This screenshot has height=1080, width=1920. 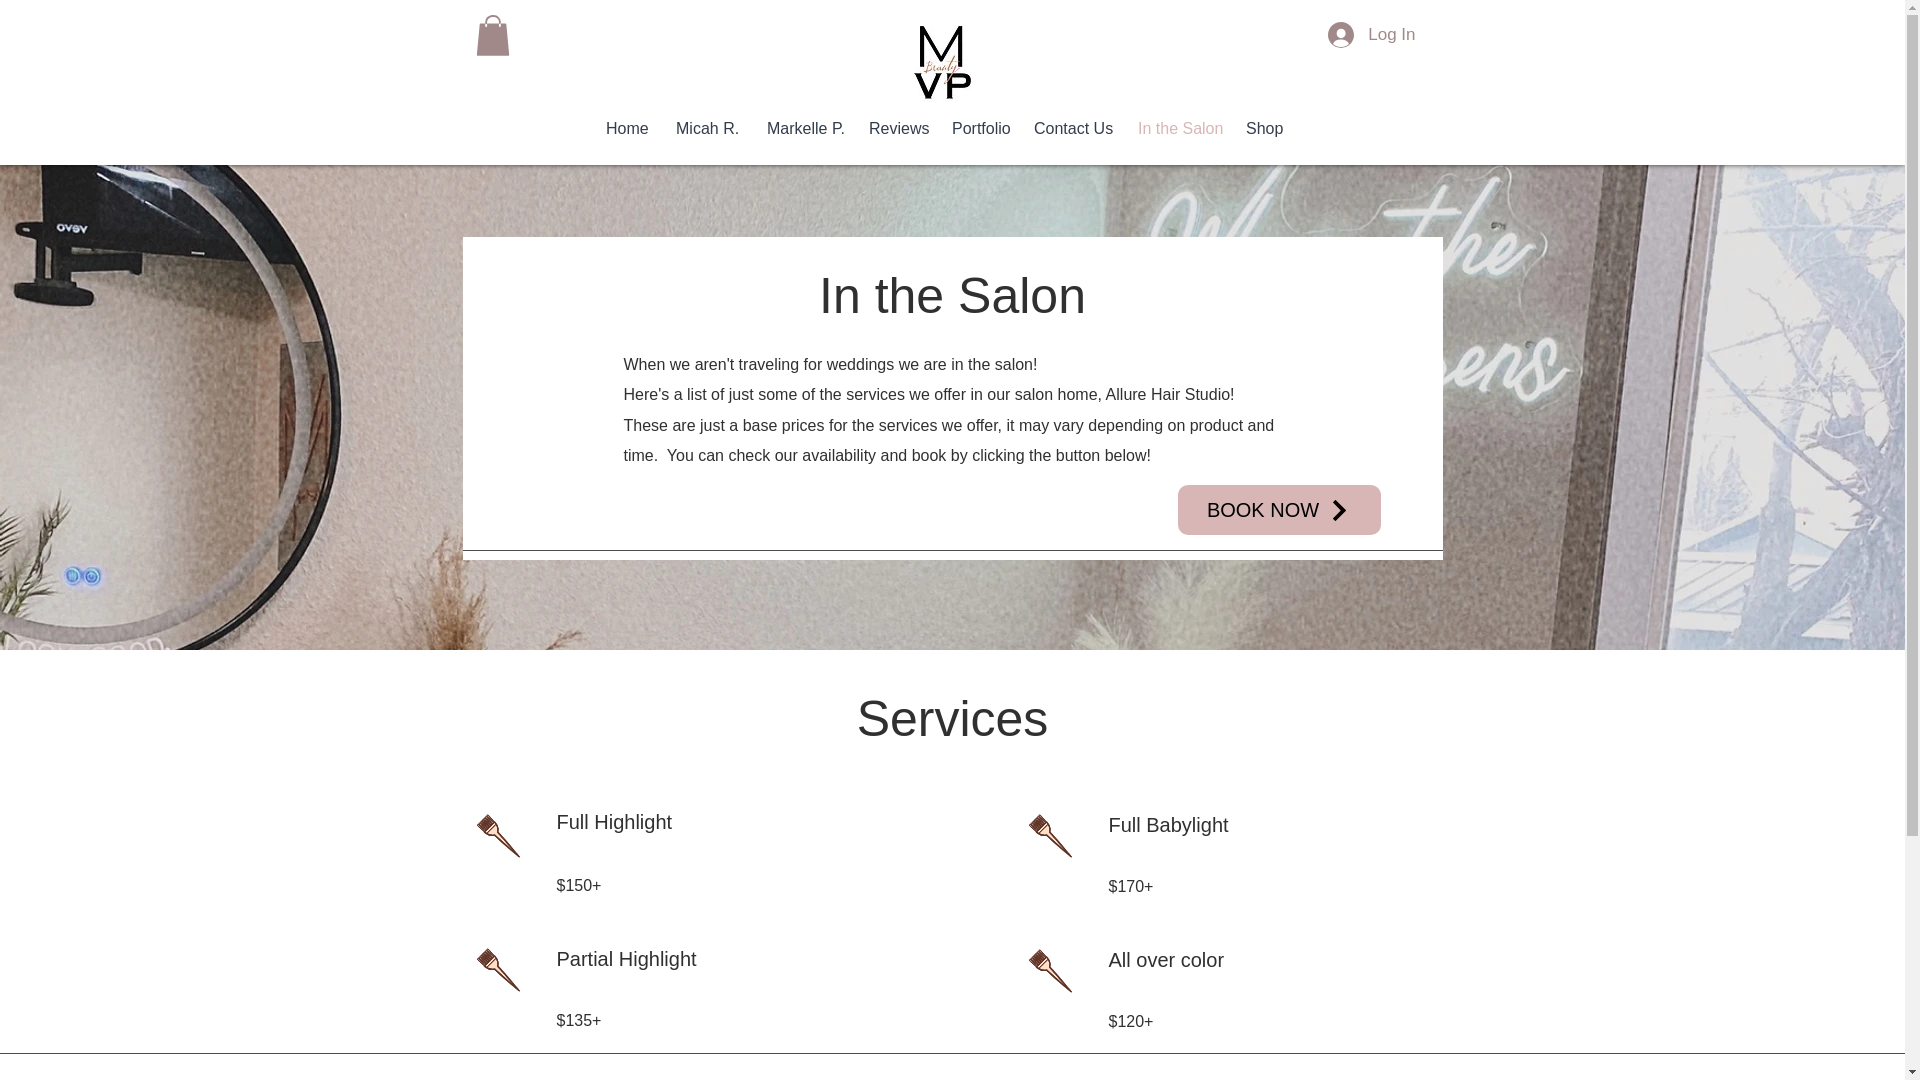 What do you see at coordinates (626, 128) in the screenshot?
I see `Home` at bounding box center [626, 128].